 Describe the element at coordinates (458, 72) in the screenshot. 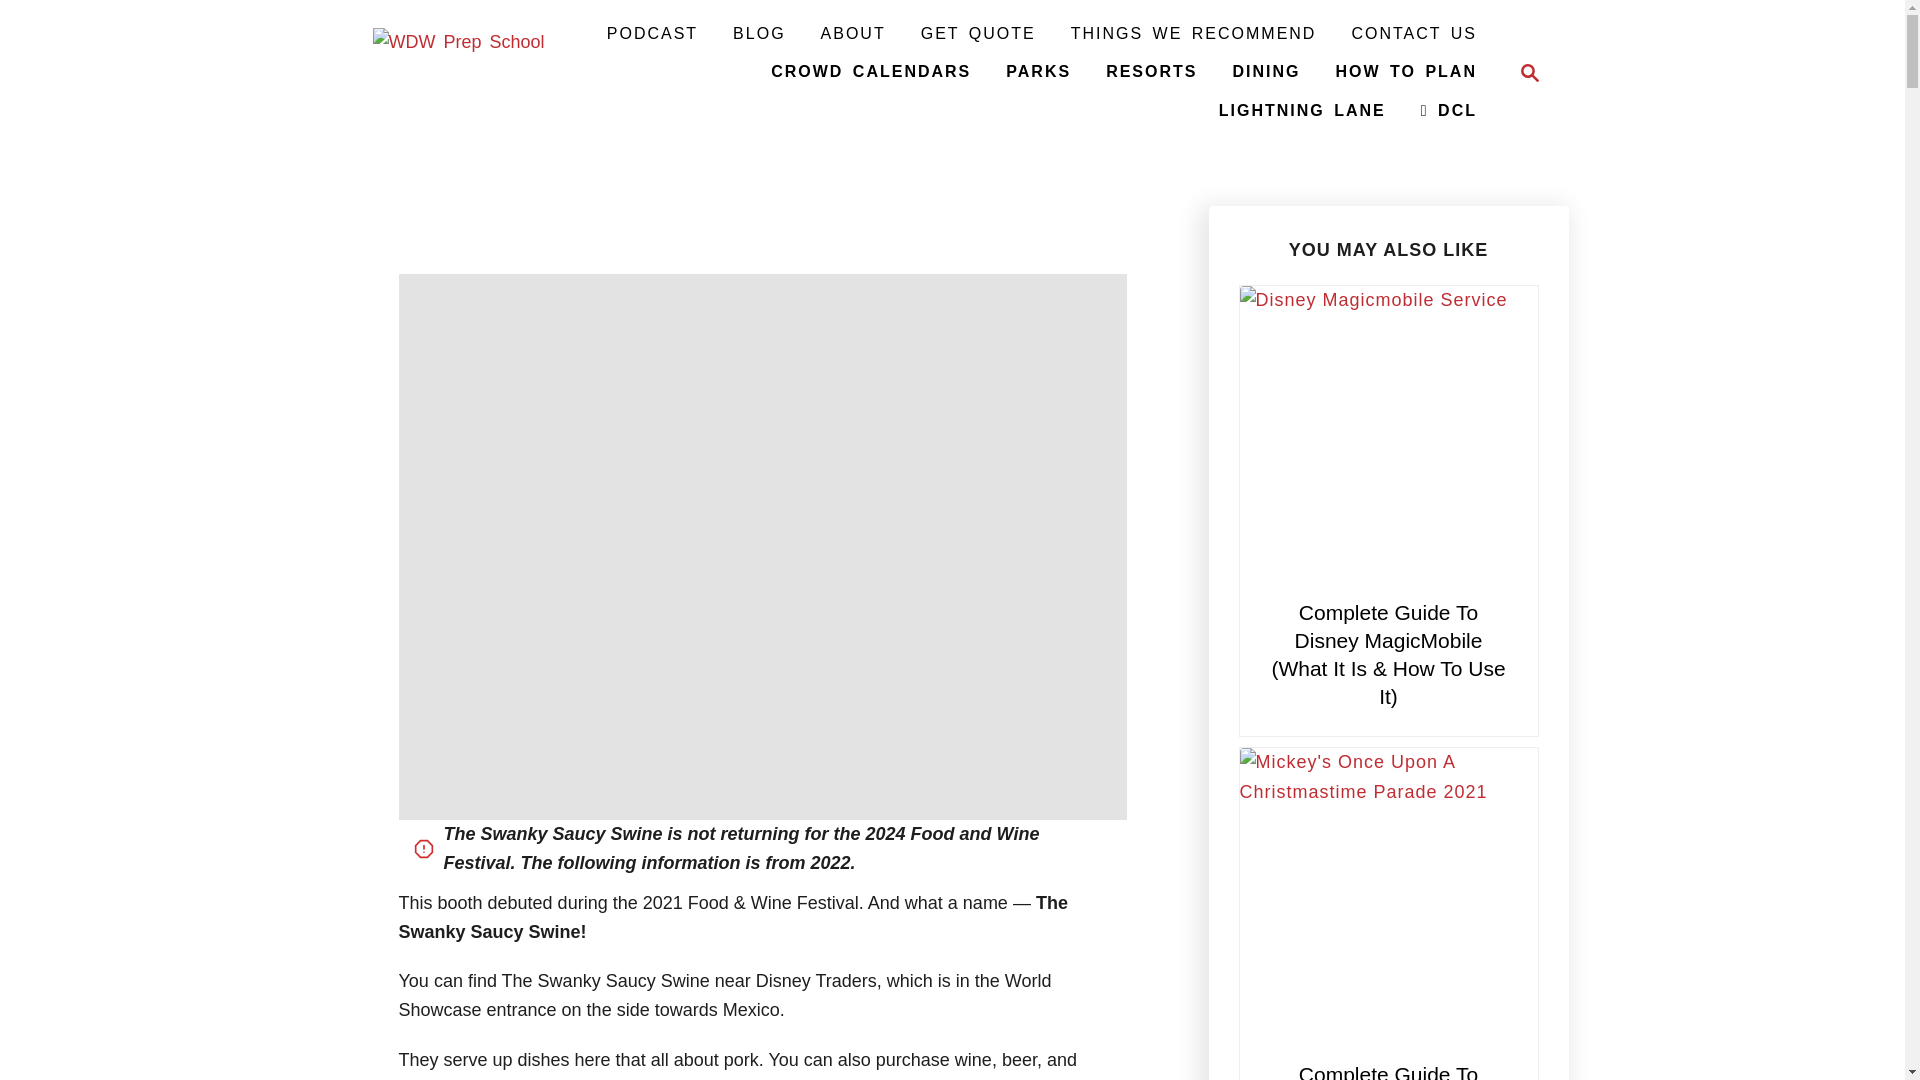

I see `WDW Prep School` at that location.